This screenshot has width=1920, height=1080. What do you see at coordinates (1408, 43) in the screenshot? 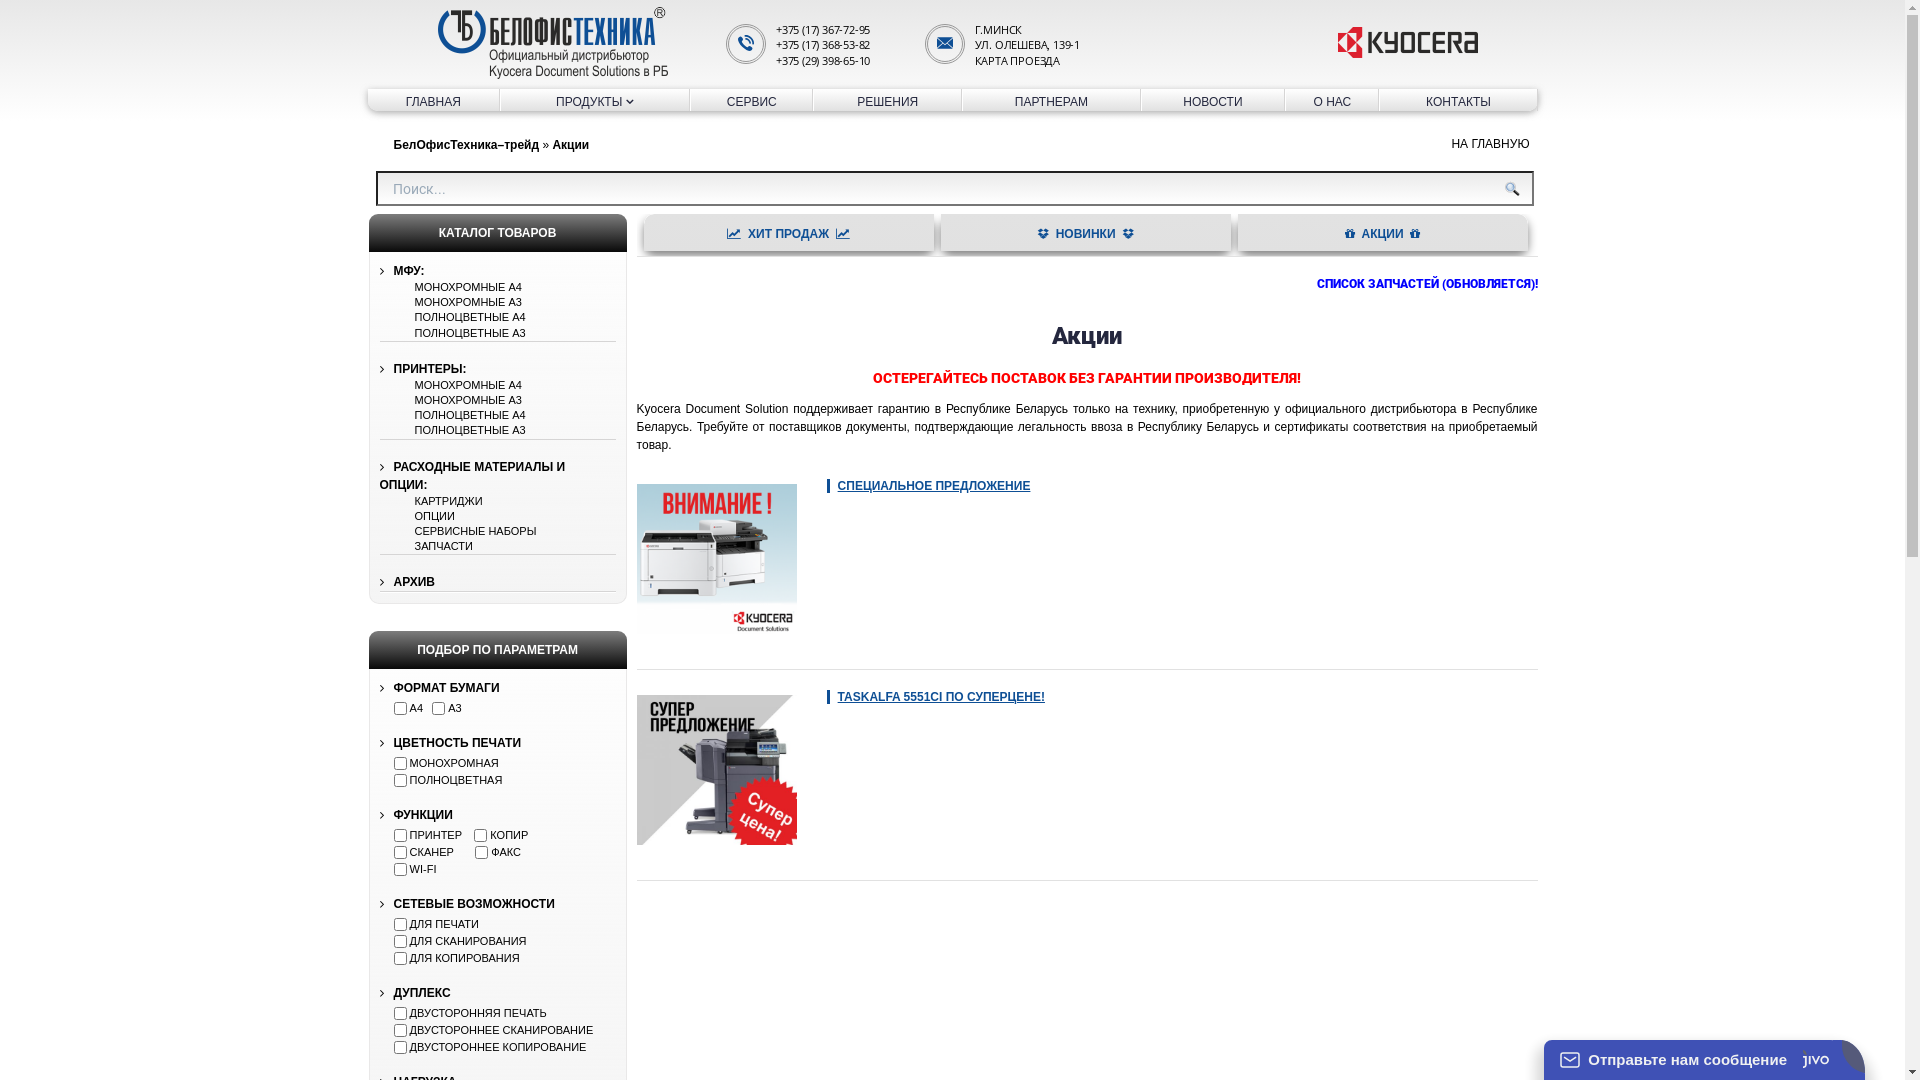
I see `logo` at bounding box center [1408, 43].